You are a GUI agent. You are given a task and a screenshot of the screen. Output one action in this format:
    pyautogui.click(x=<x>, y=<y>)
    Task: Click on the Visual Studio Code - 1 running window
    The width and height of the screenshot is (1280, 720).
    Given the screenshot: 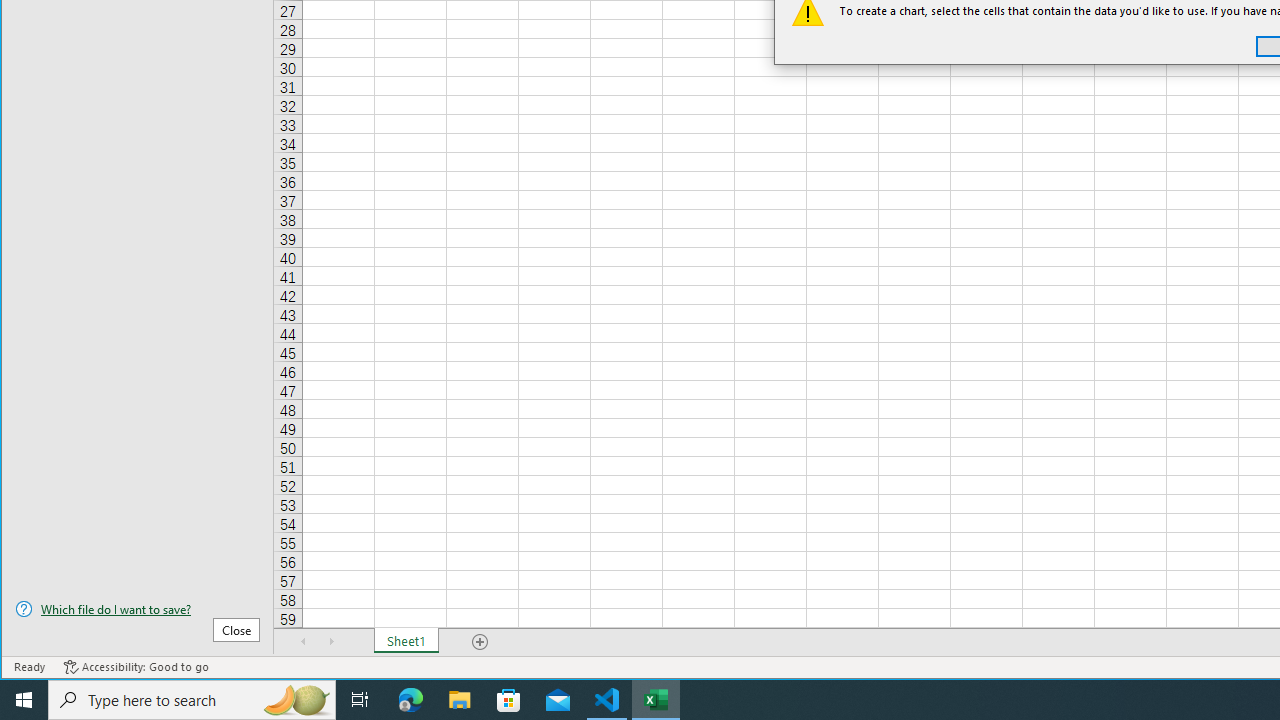 What is the action you would take?
    pyautogui.click(x=607, y=700)
    